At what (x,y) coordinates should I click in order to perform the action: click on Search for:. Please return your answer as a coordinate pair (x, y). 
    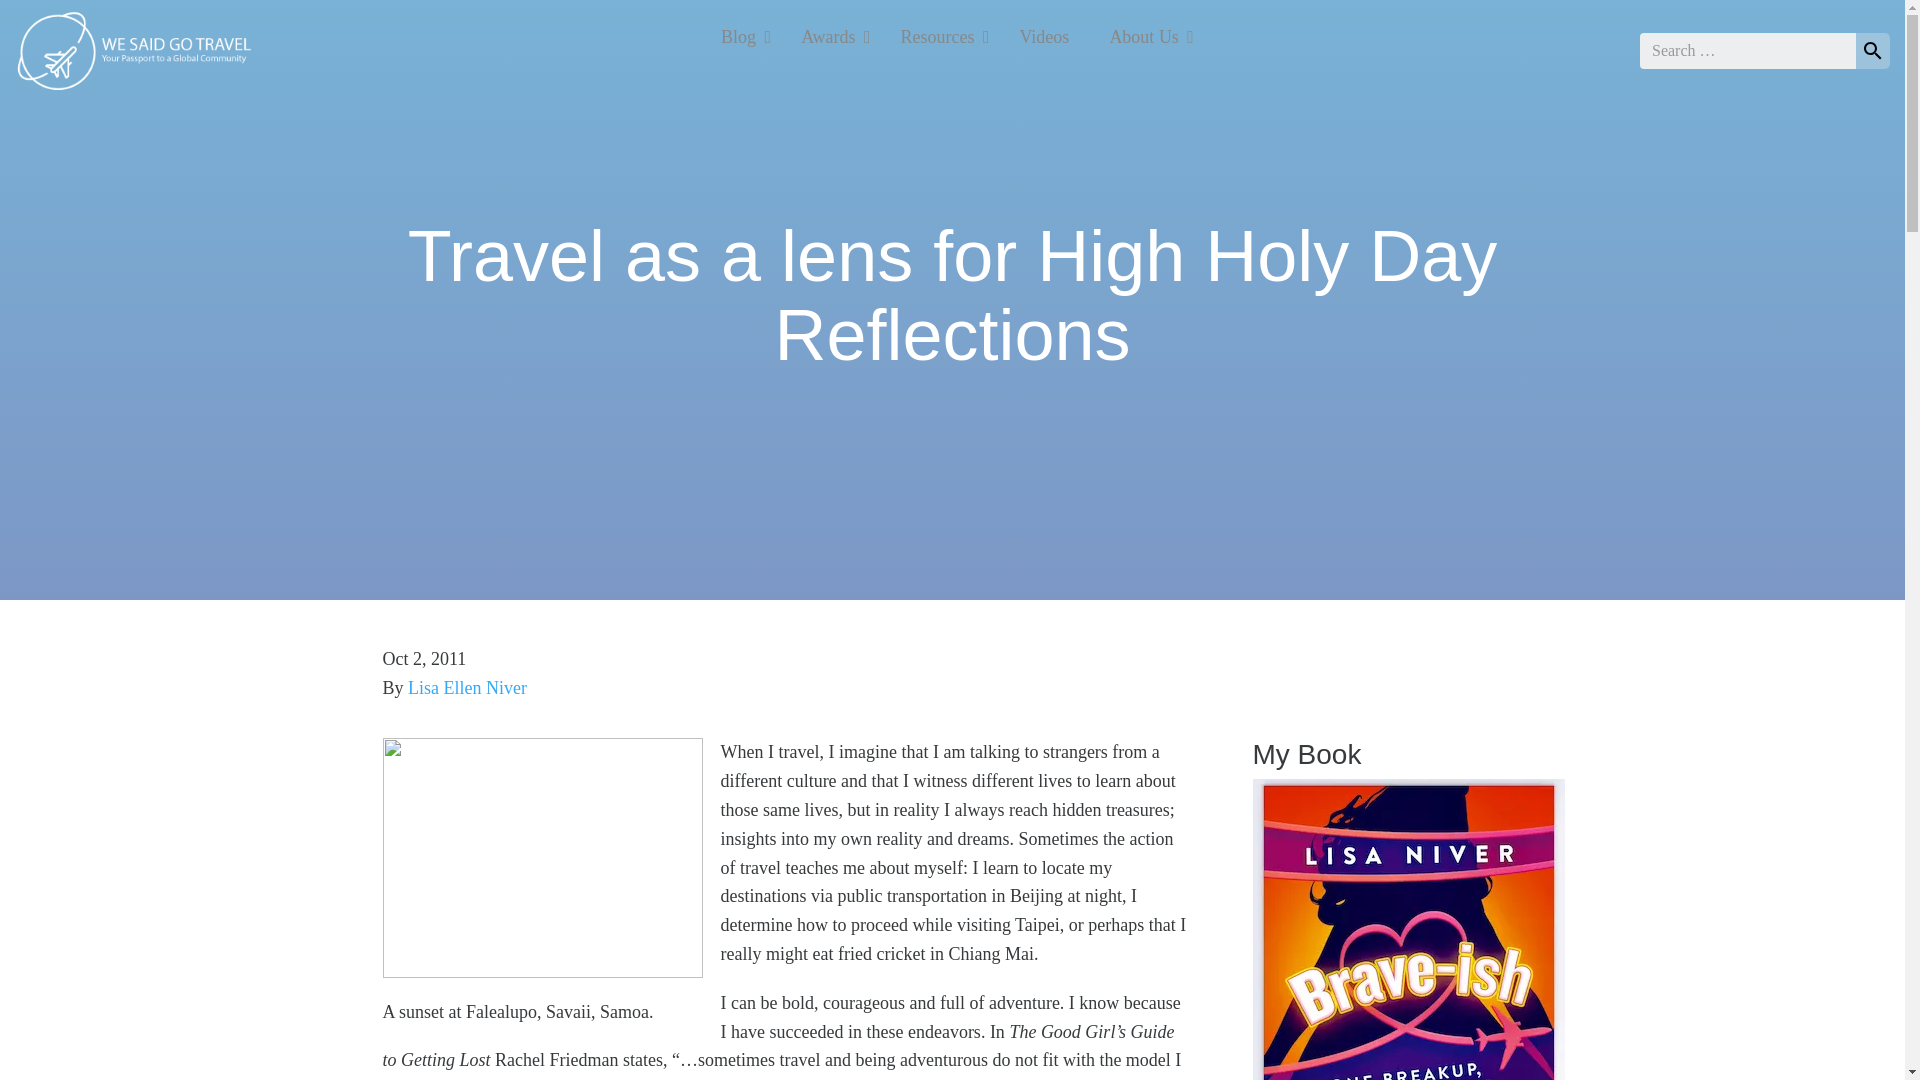
    Looking at the image, I should click on (952, 36).